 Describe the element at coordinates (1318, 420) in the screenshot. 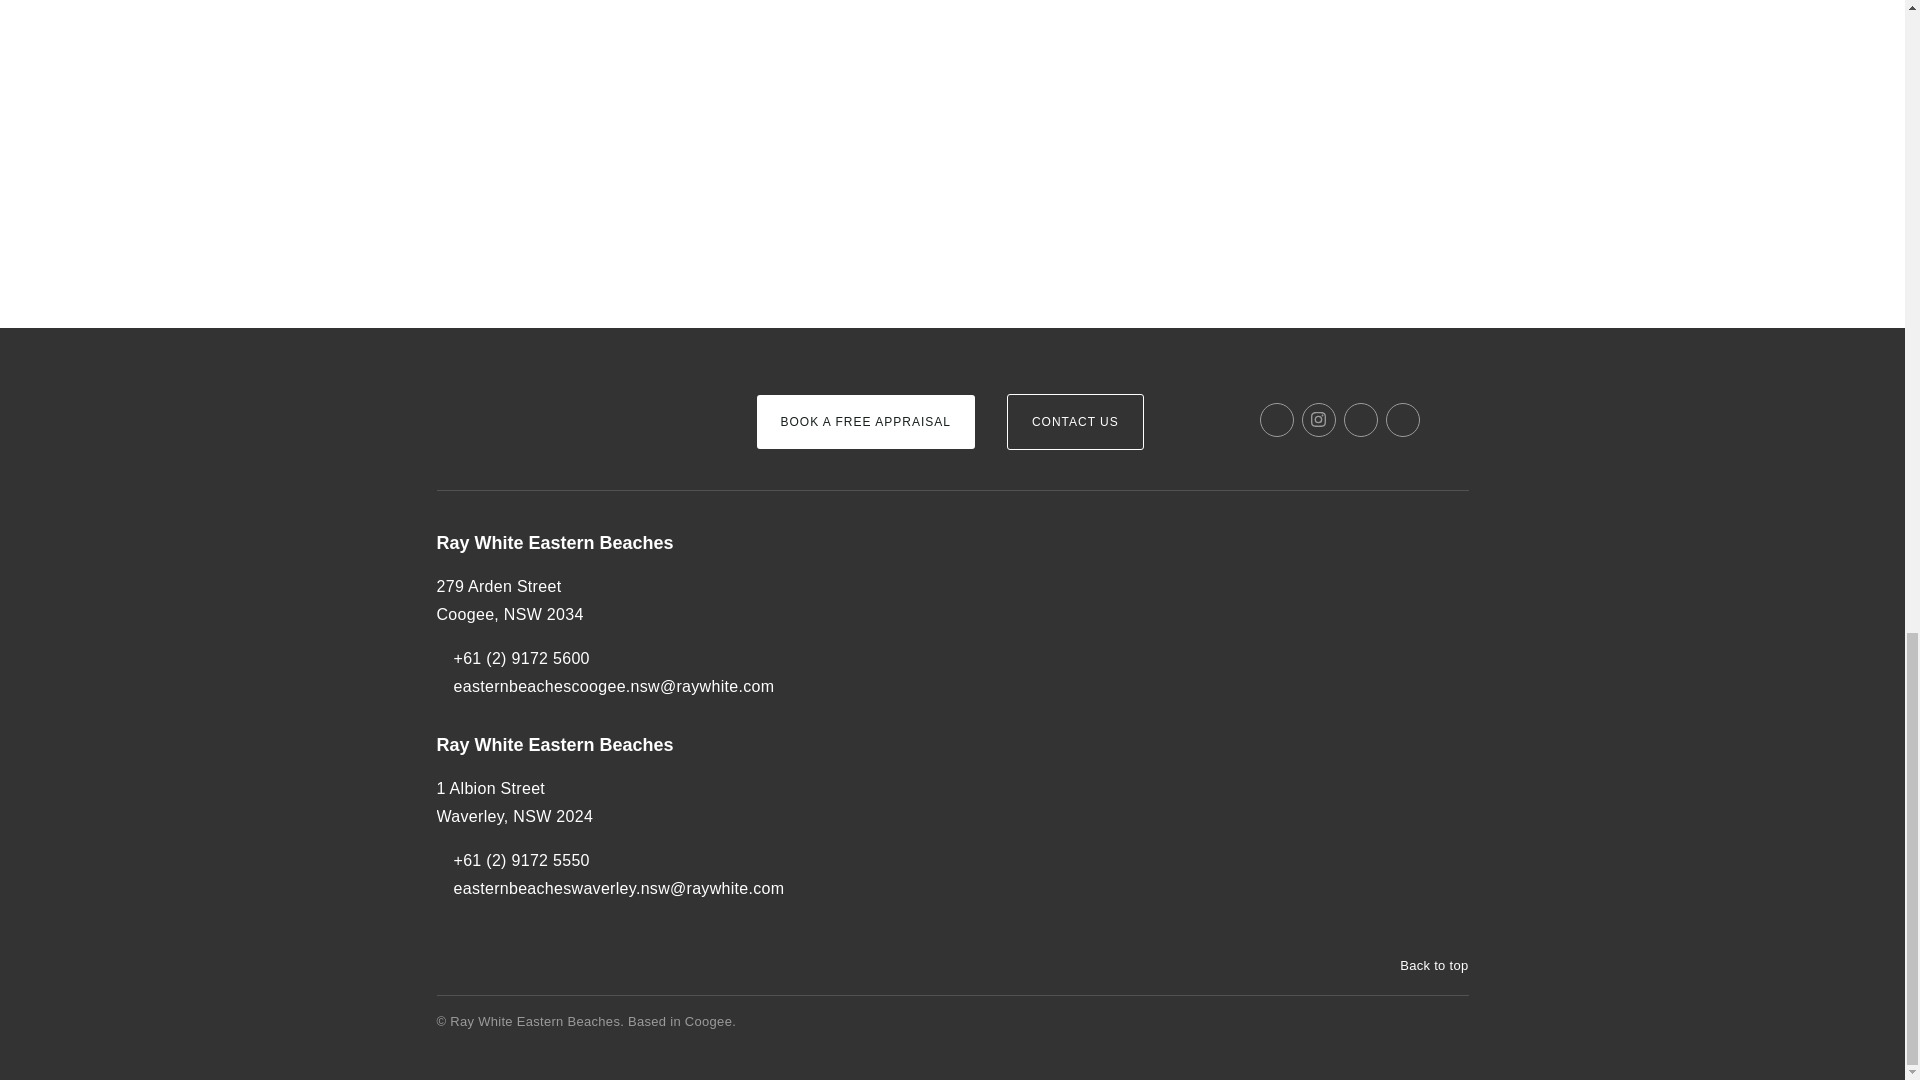

I see `Instagram` at that location.